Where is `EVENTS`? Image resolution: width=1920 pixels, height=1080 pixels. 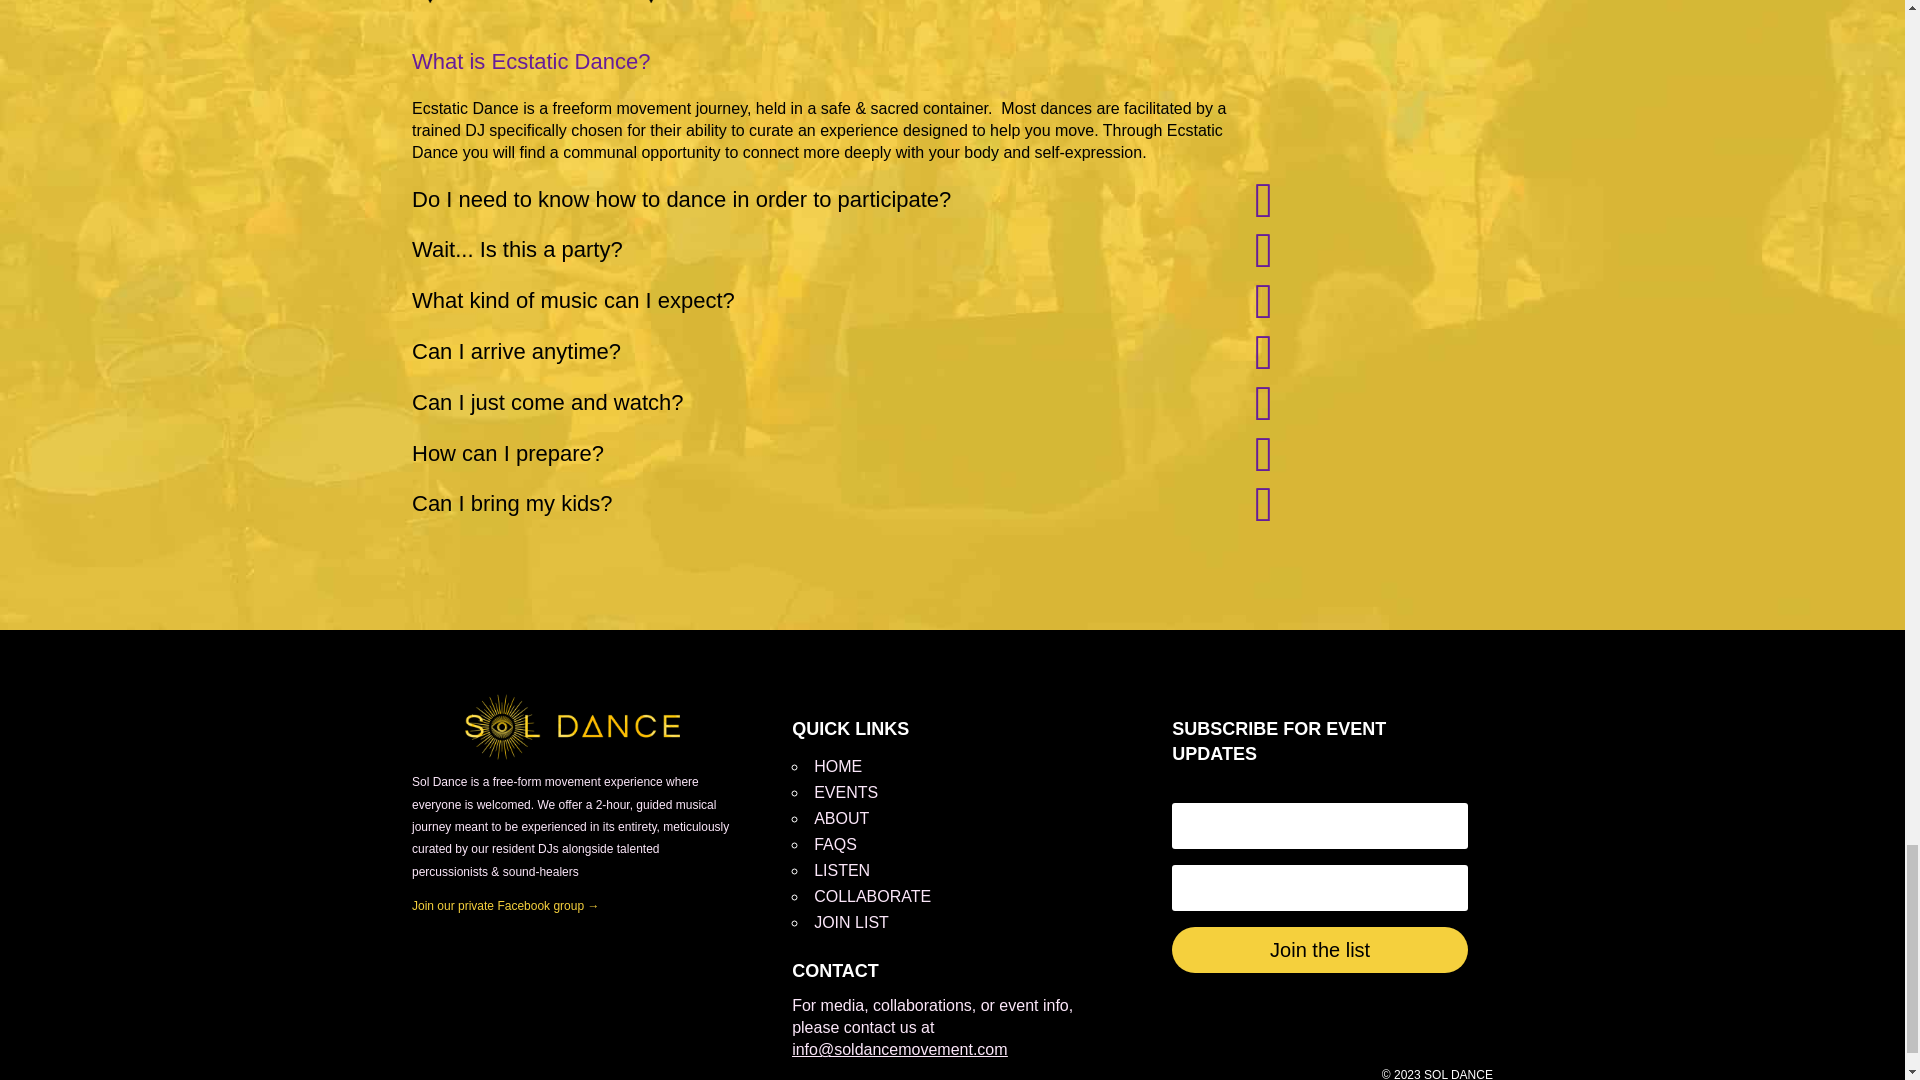
EVENTS is located at coordinates (846, 792).